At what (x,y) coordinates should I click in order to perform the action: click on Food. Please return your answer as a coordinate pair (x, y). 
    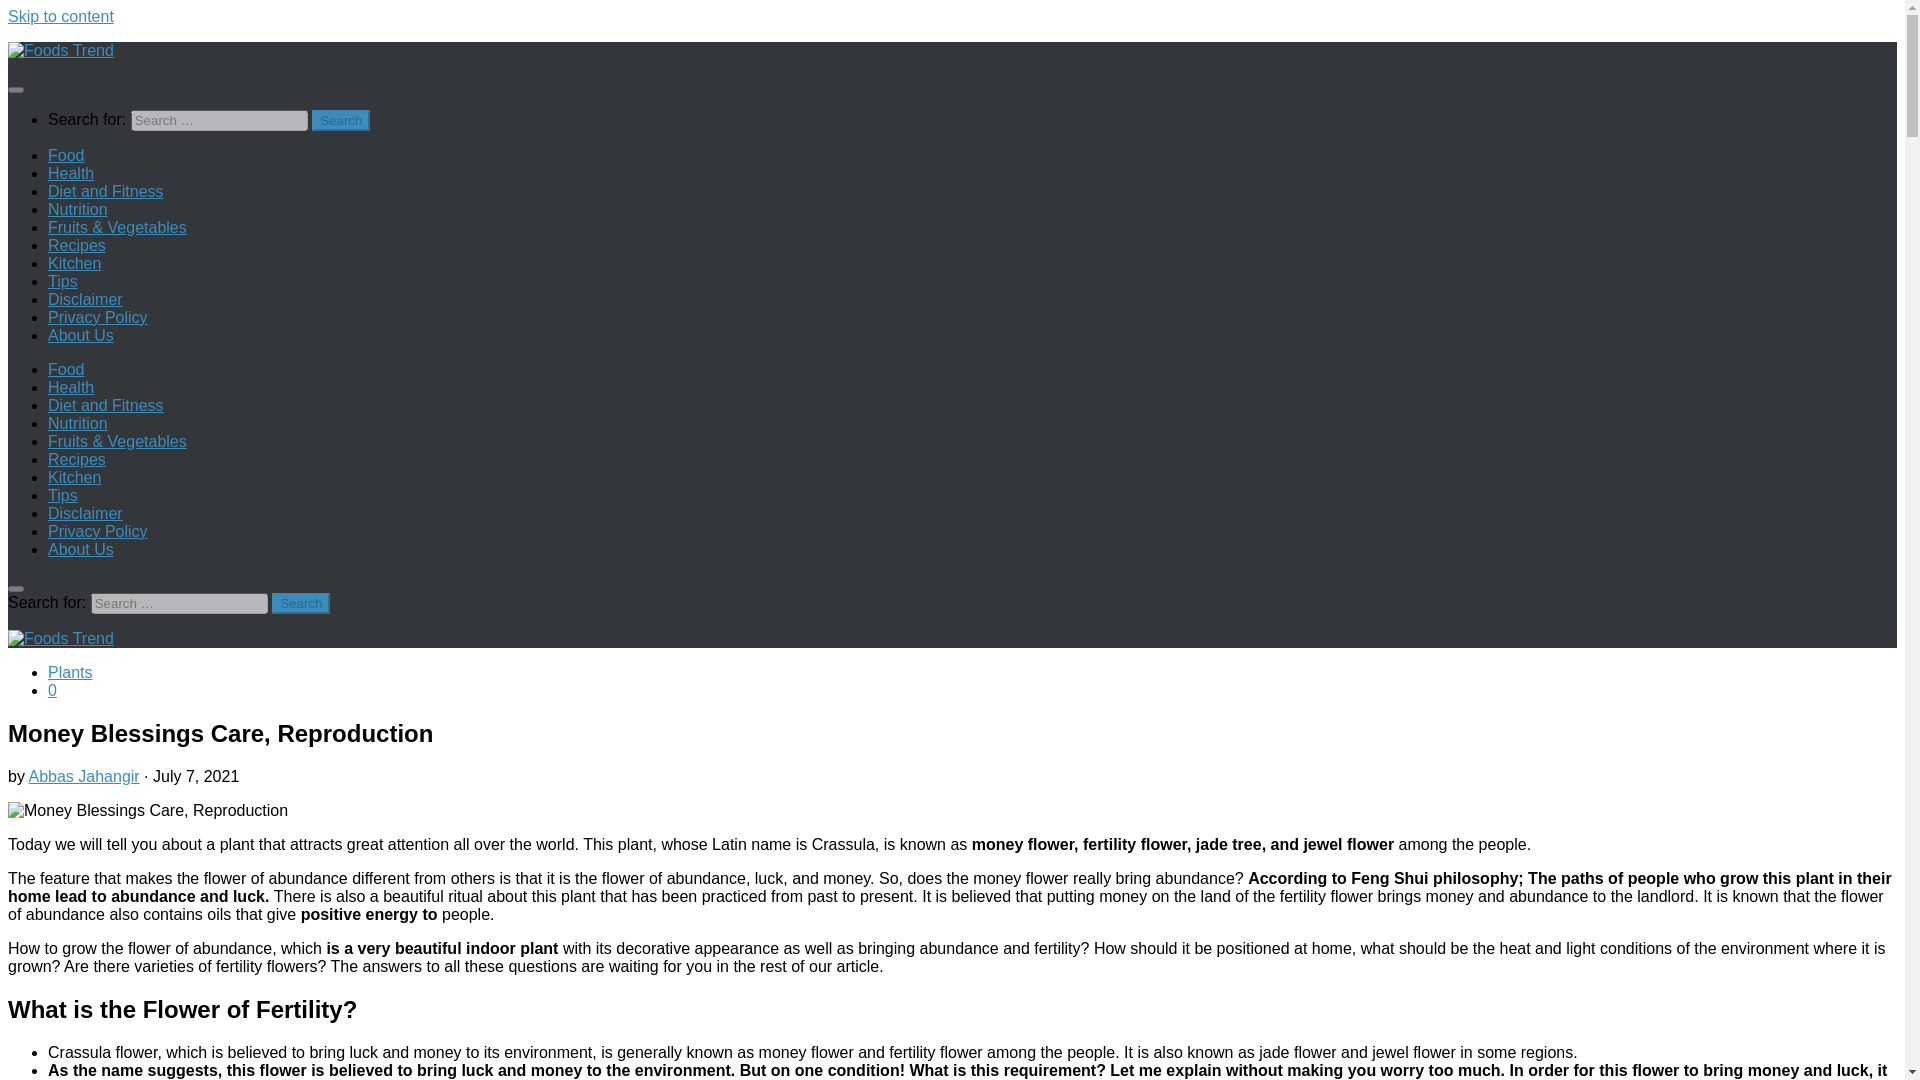
    Looking at the image, I should click on (66, 369).